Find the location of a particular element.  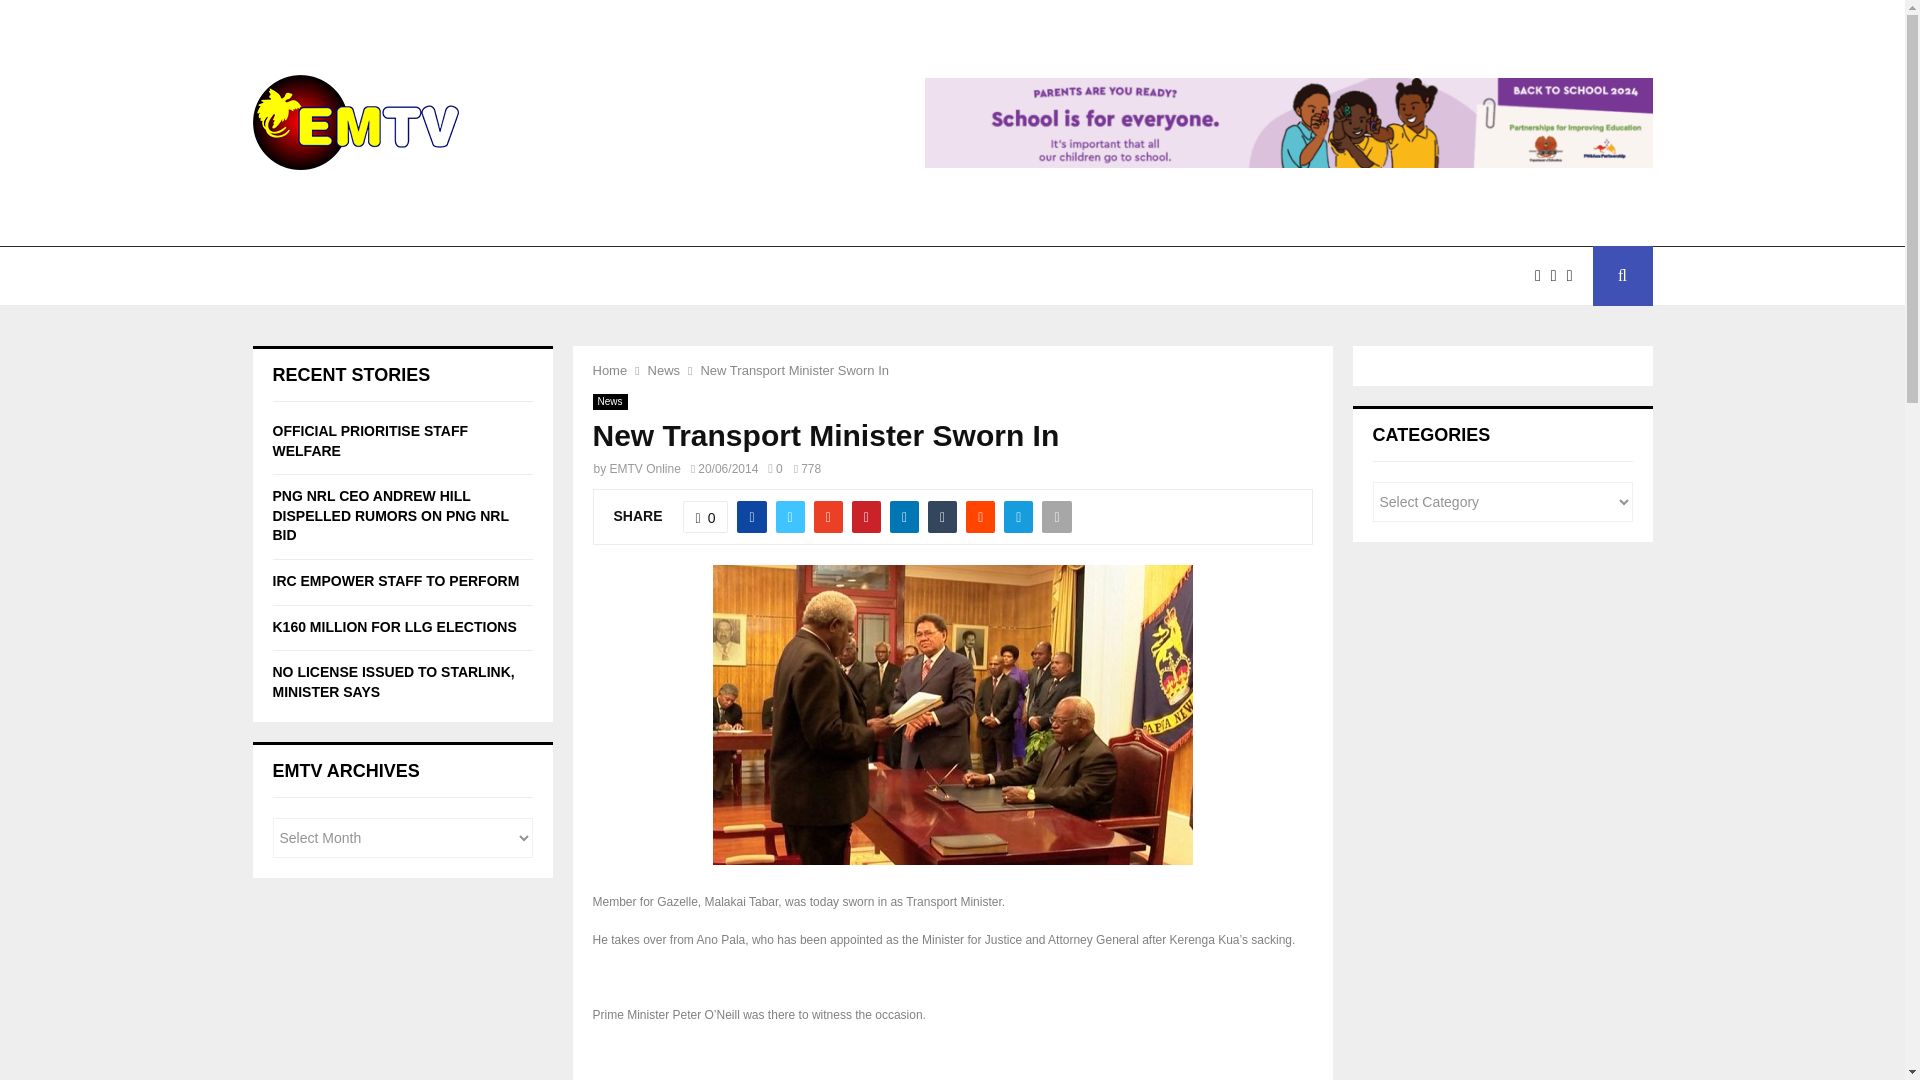

NEWS is located at coordinates (296, 276).